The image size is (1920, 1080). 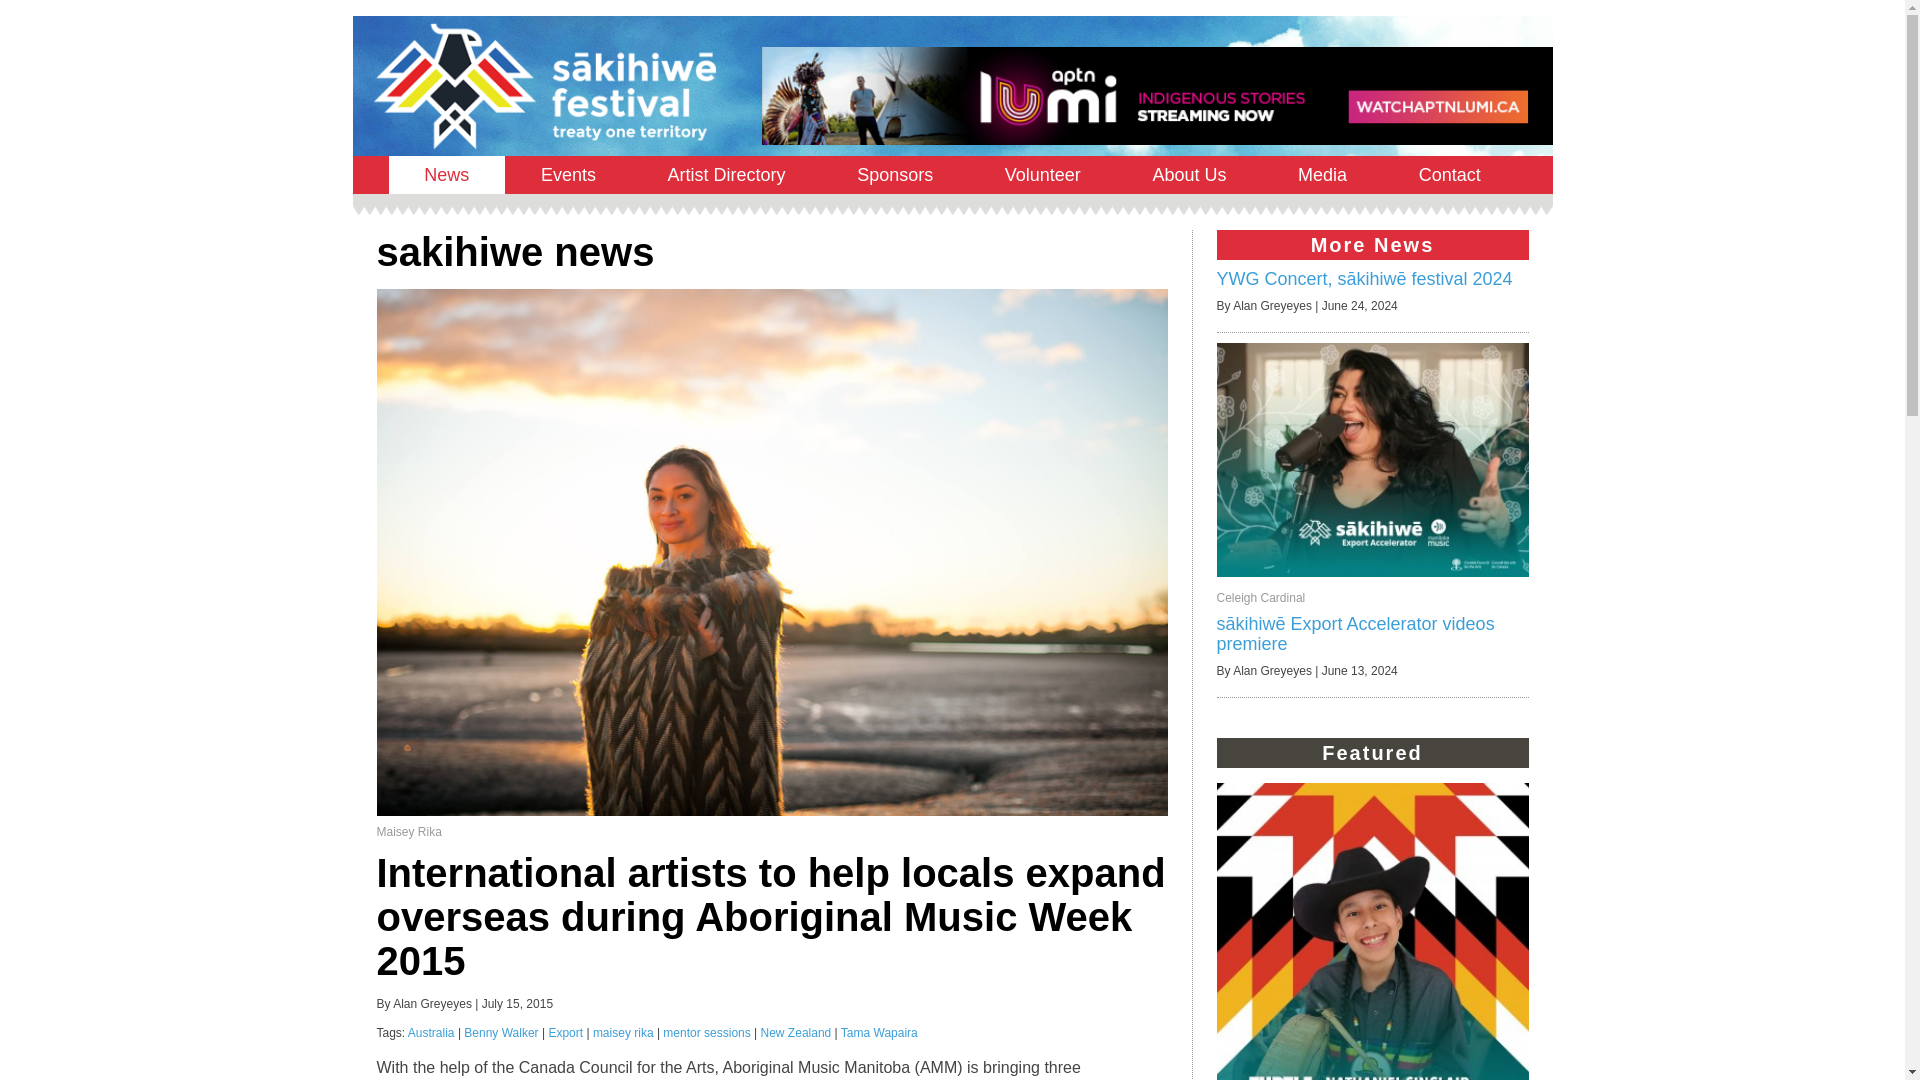 I want to click on About Us, so click(x=1190, y=174).